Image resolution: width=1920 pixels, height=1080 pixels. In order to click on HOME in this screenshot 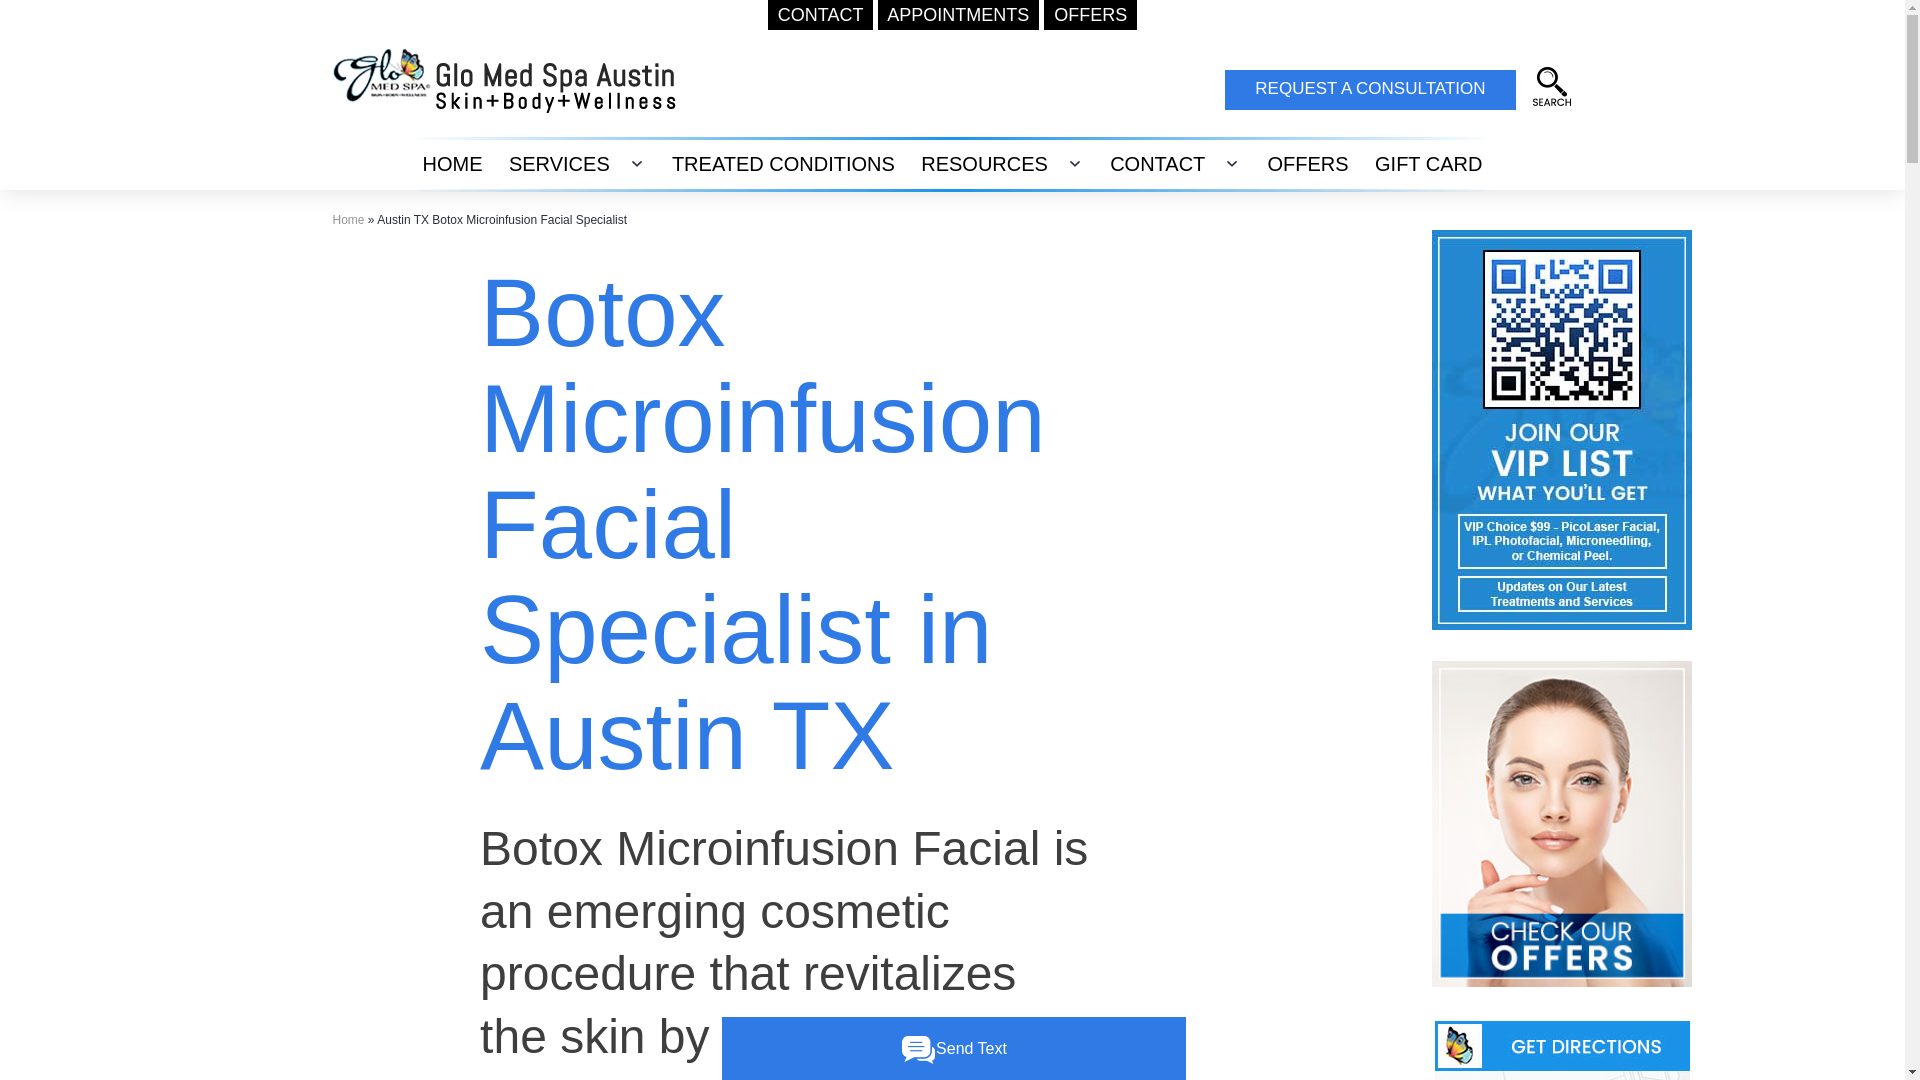, I will do `click(452, 164)`.